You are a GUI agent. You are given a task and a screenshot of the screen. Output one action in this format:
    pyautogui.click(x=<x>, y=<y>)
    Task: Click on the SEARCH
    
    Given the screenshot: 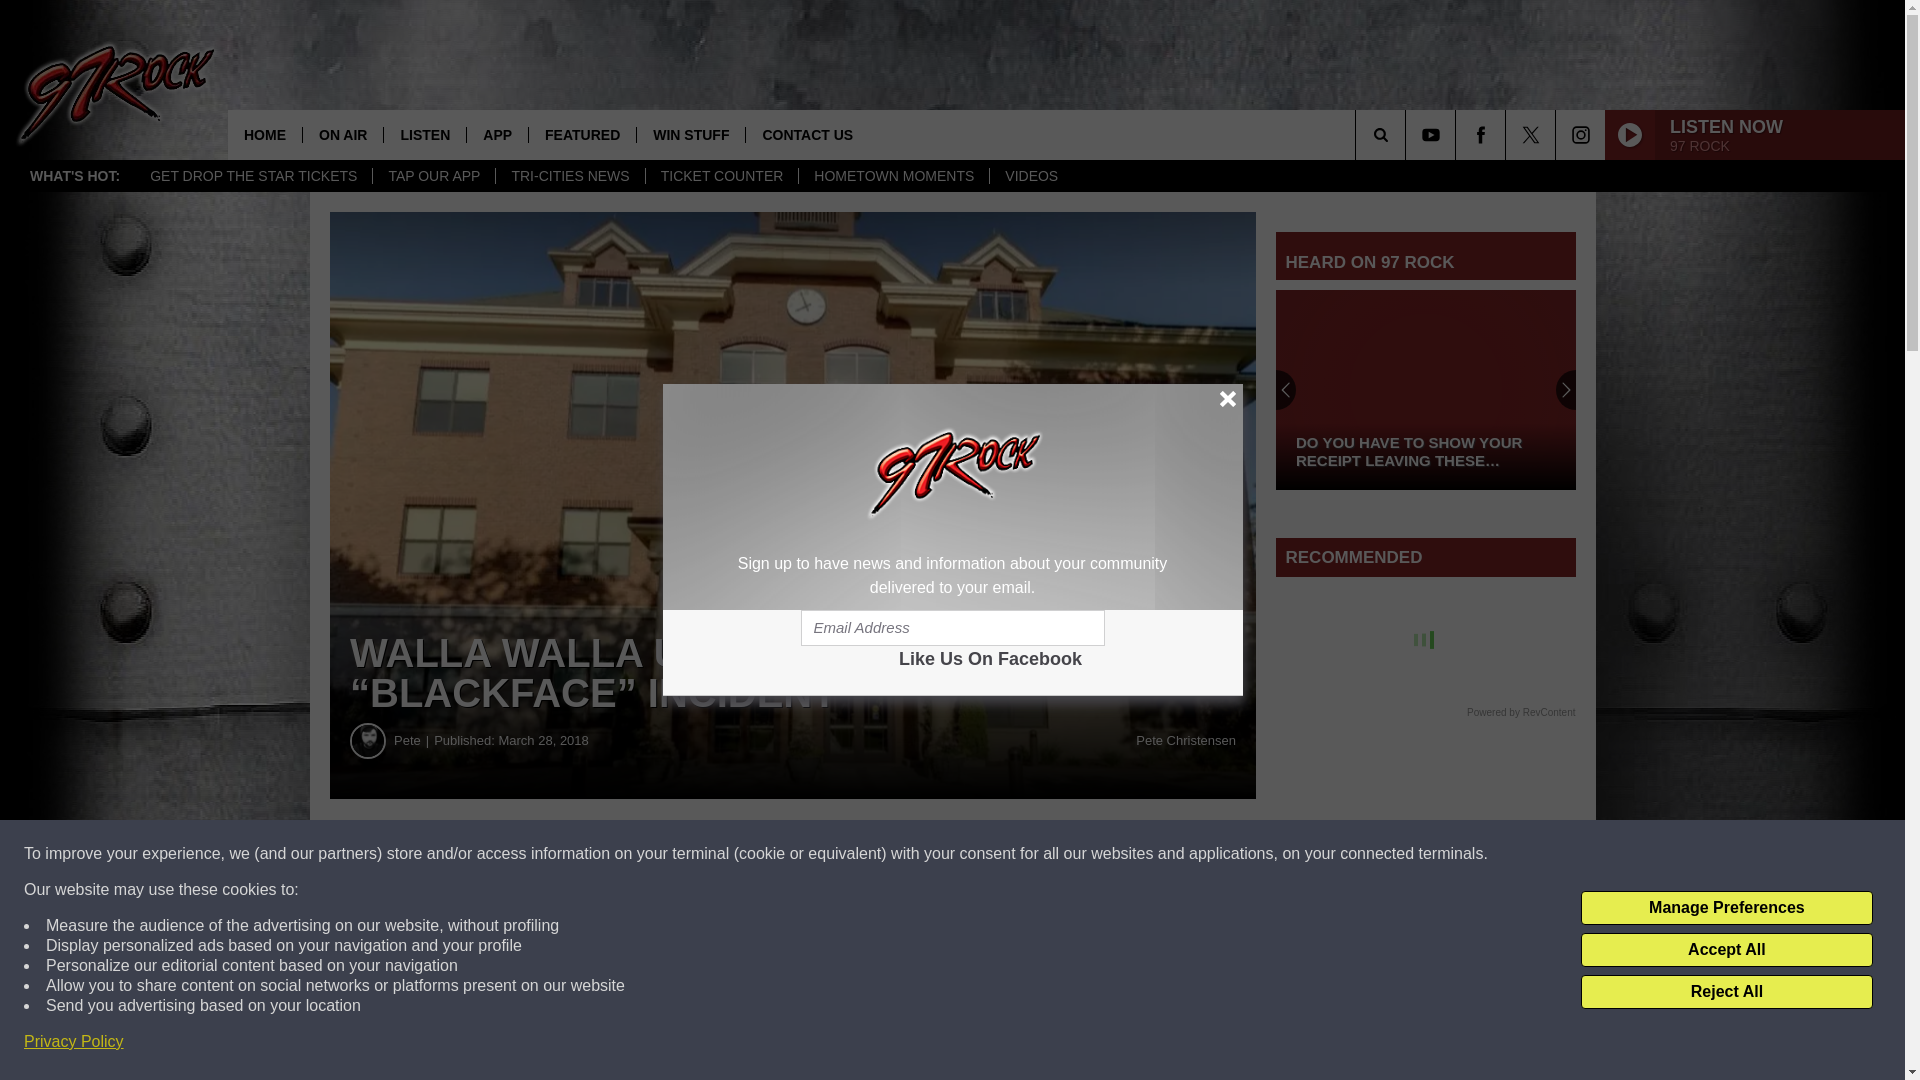 What is the action you would take?
    pyautogui.click(x=1408, y=134)
    